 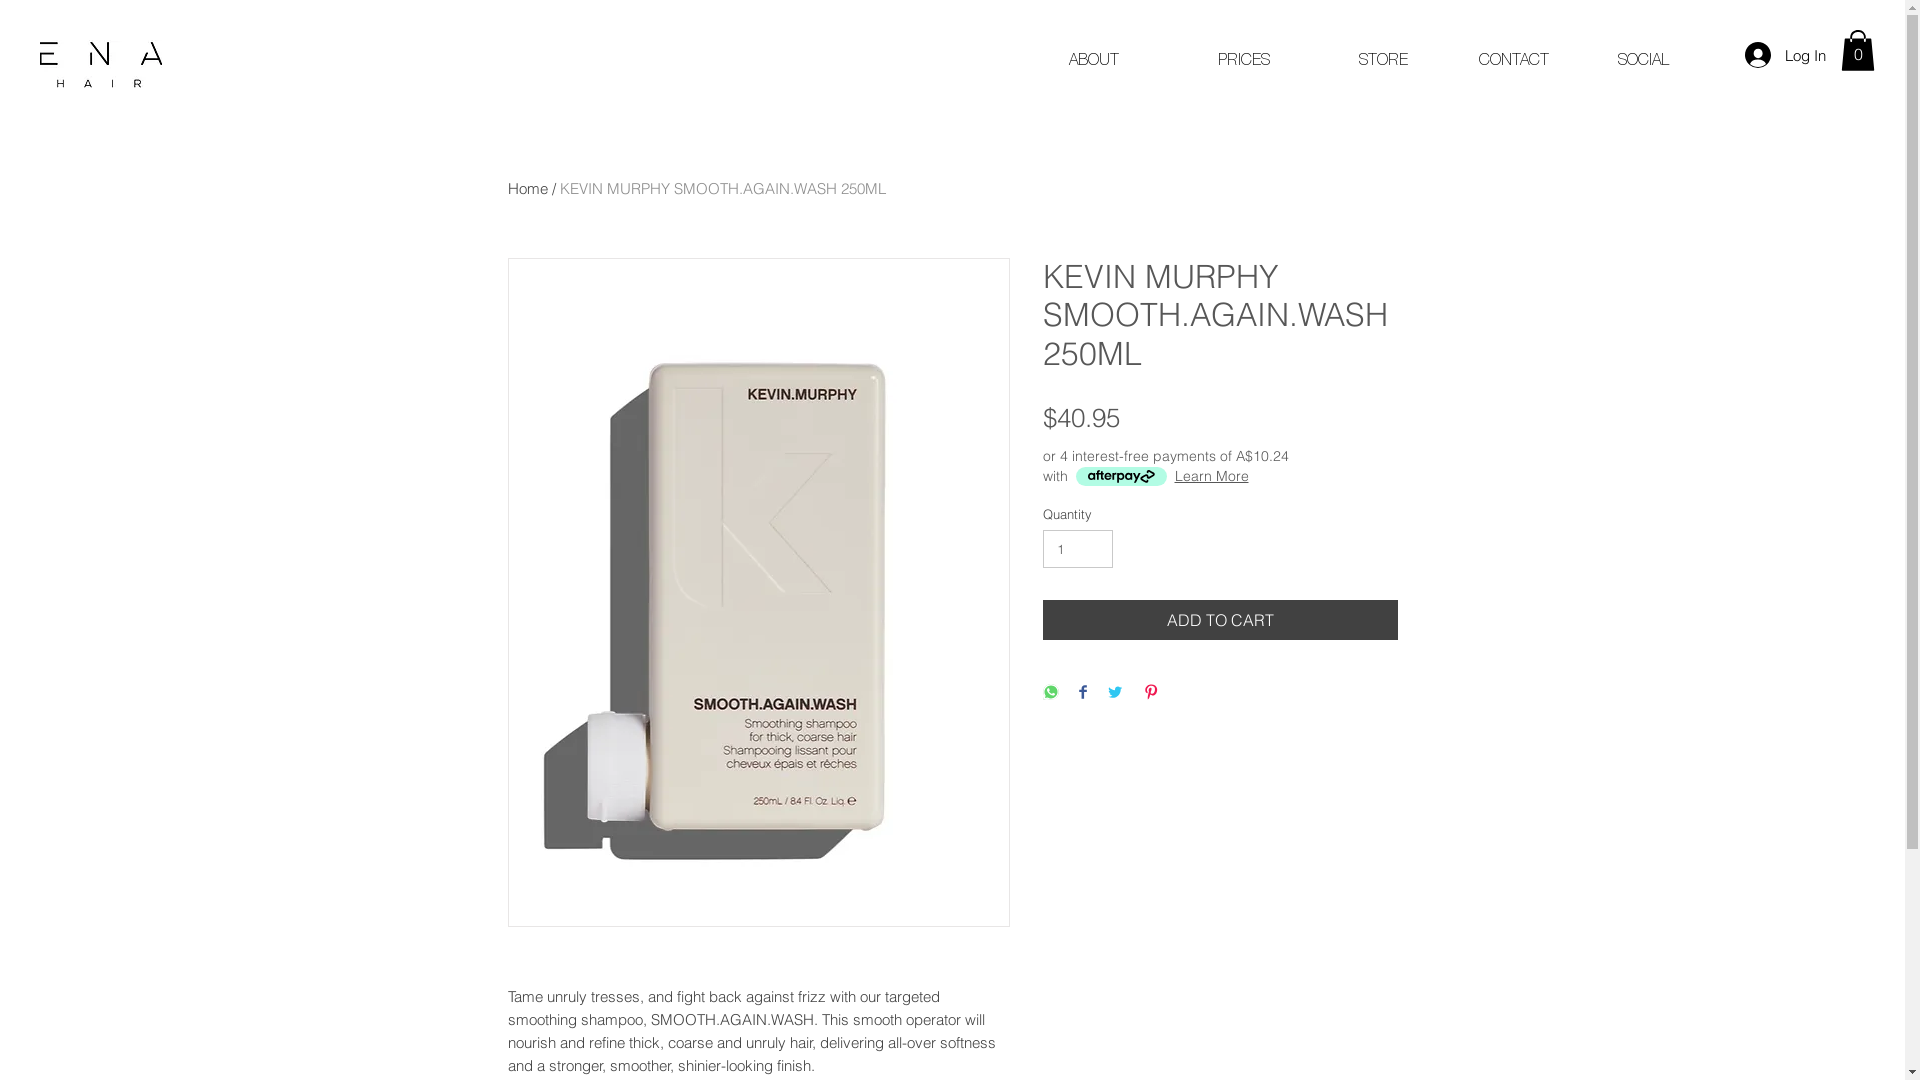 I want to click on PRICES, so click(x=1243, y=59).